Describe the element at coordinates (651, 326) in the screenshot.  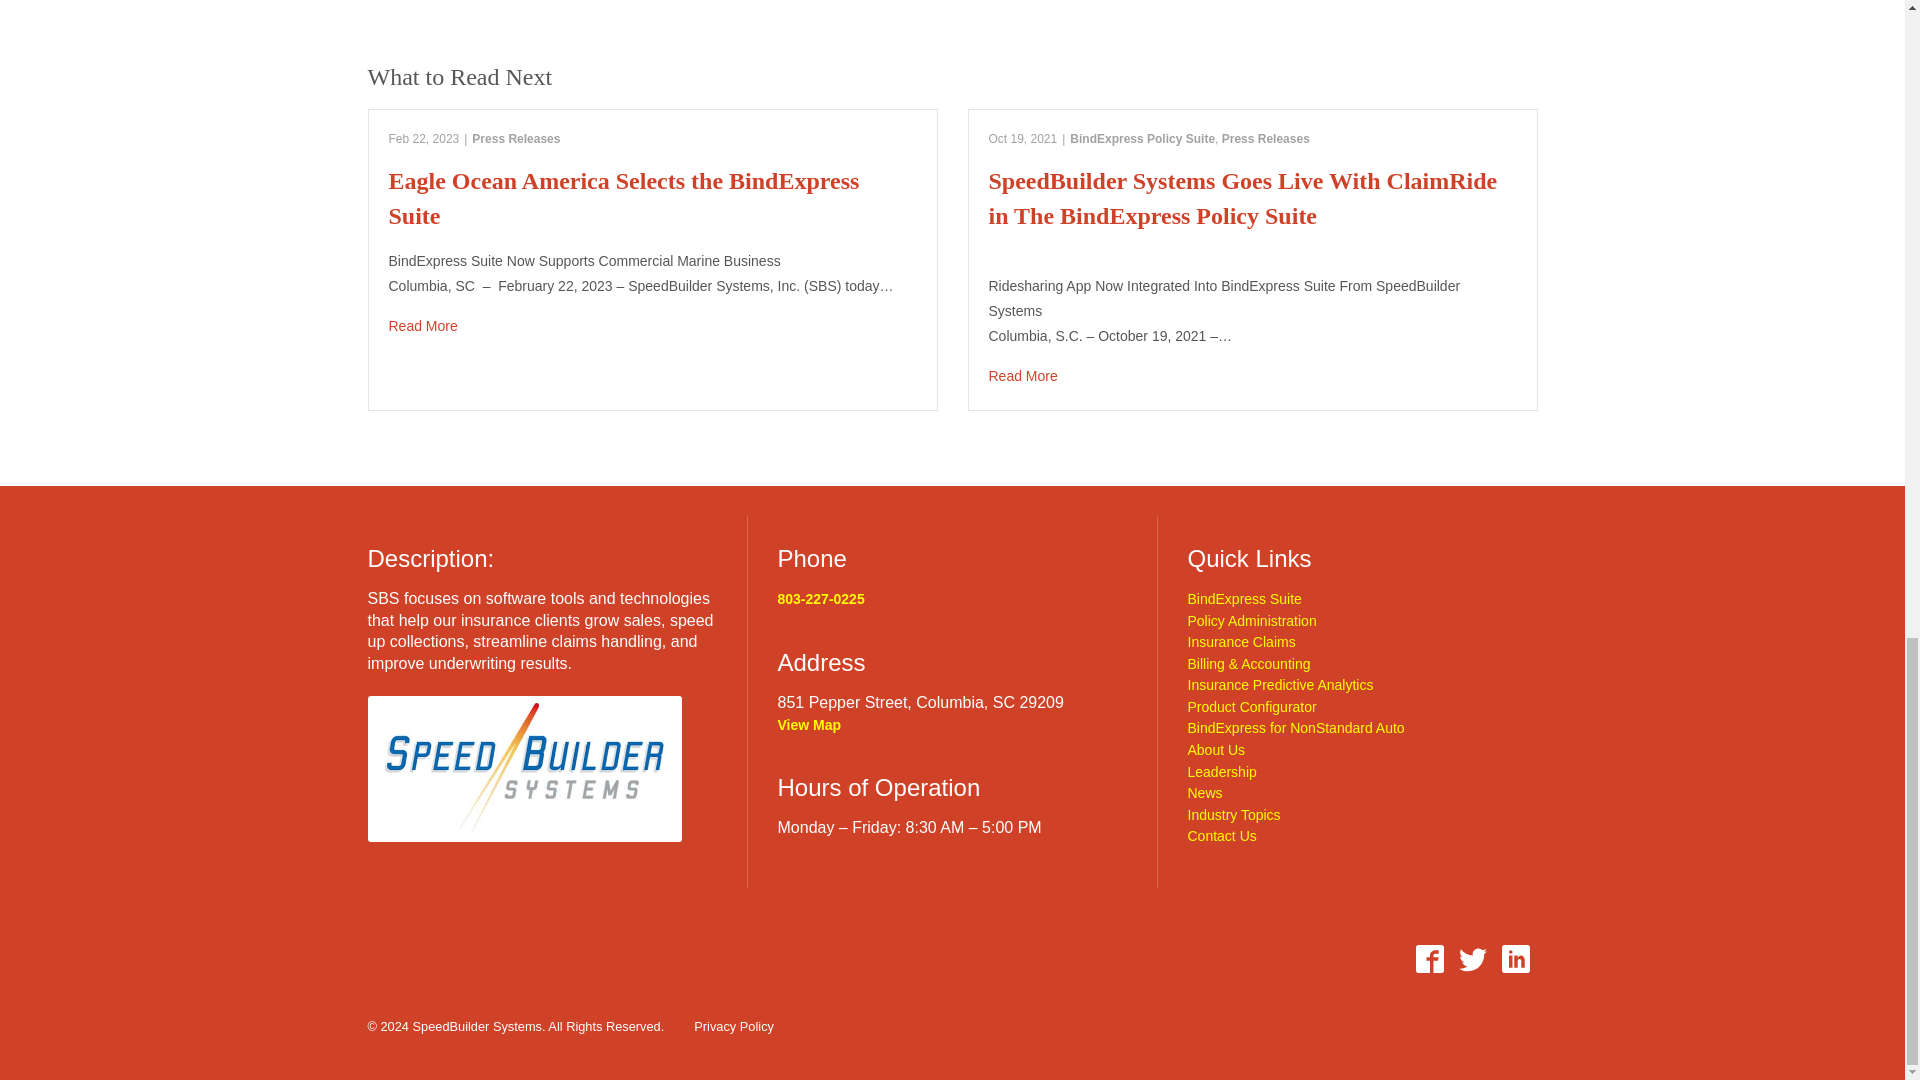
I see `Eagle Ocean America Selects the BindExpress Suite` at that location.